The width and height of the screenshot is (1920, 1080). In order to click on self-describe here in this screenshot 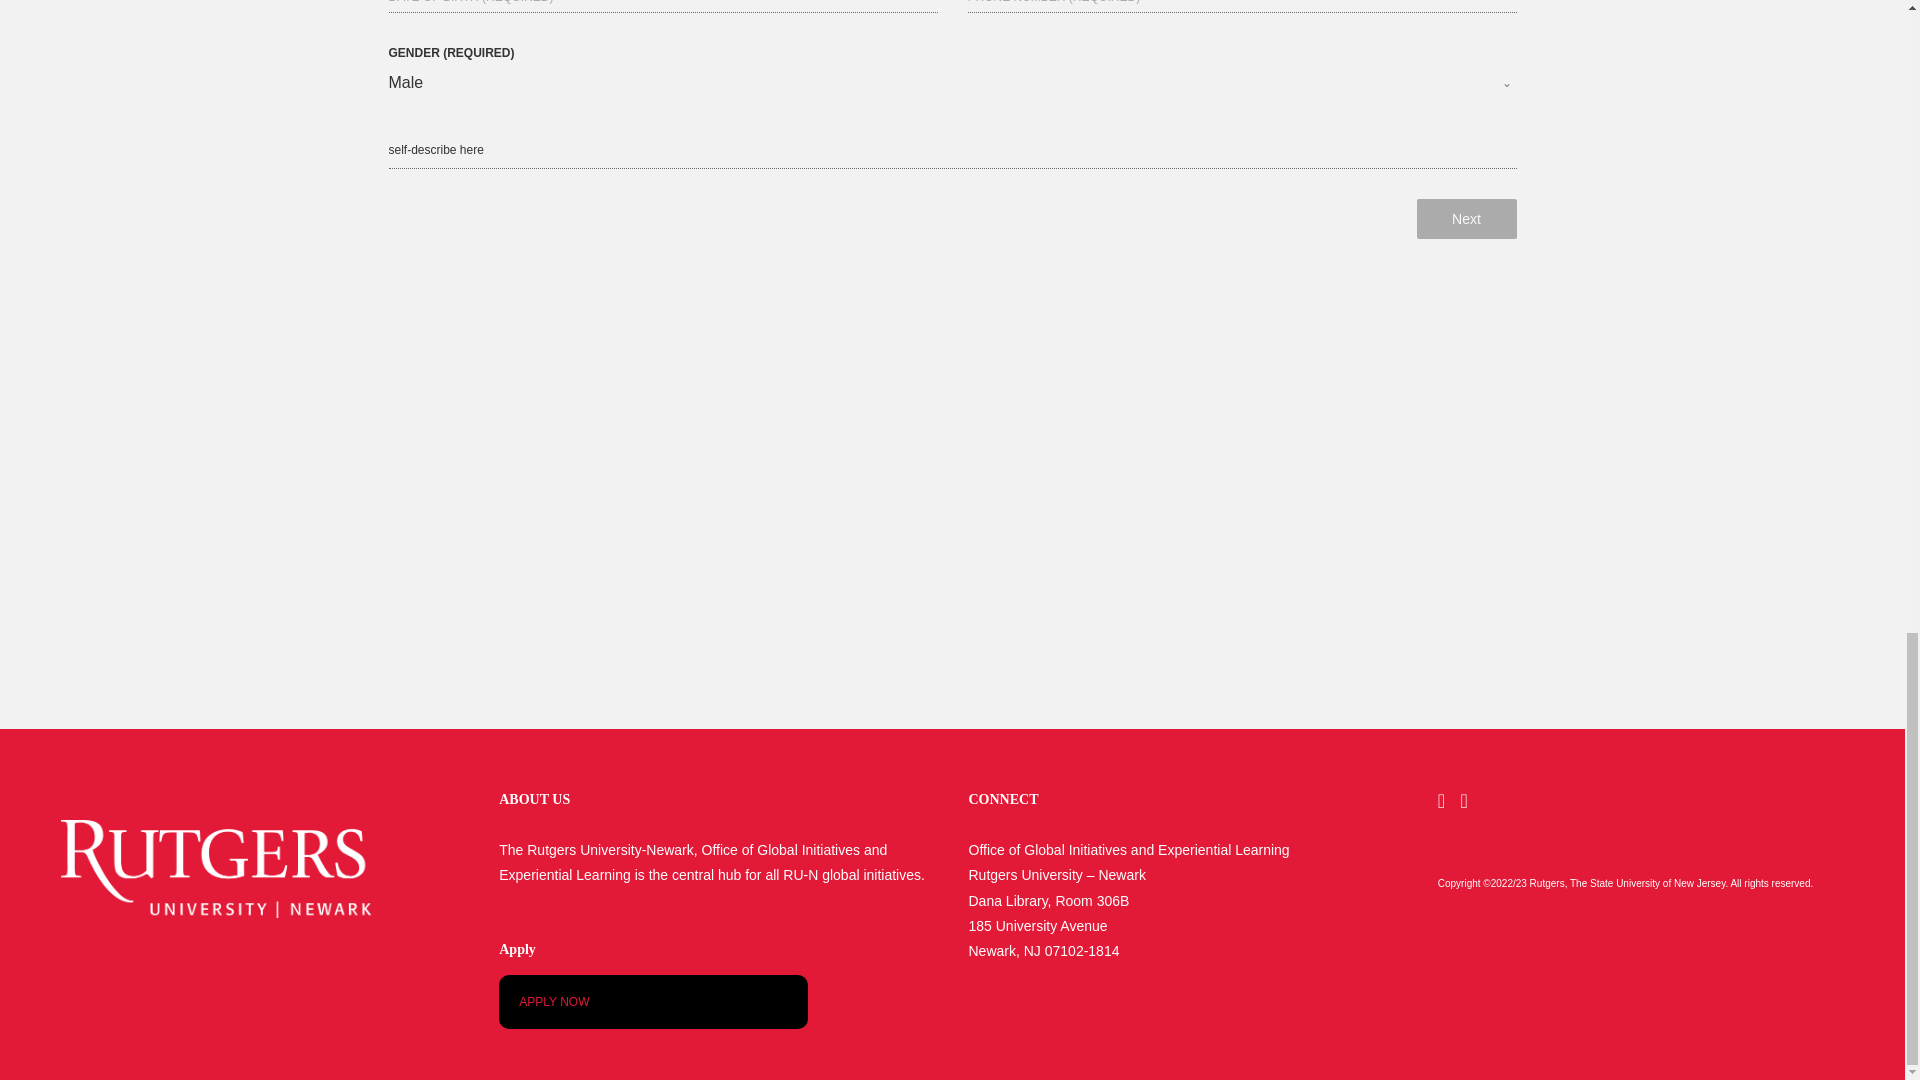, I will do `click(952, 150)`.